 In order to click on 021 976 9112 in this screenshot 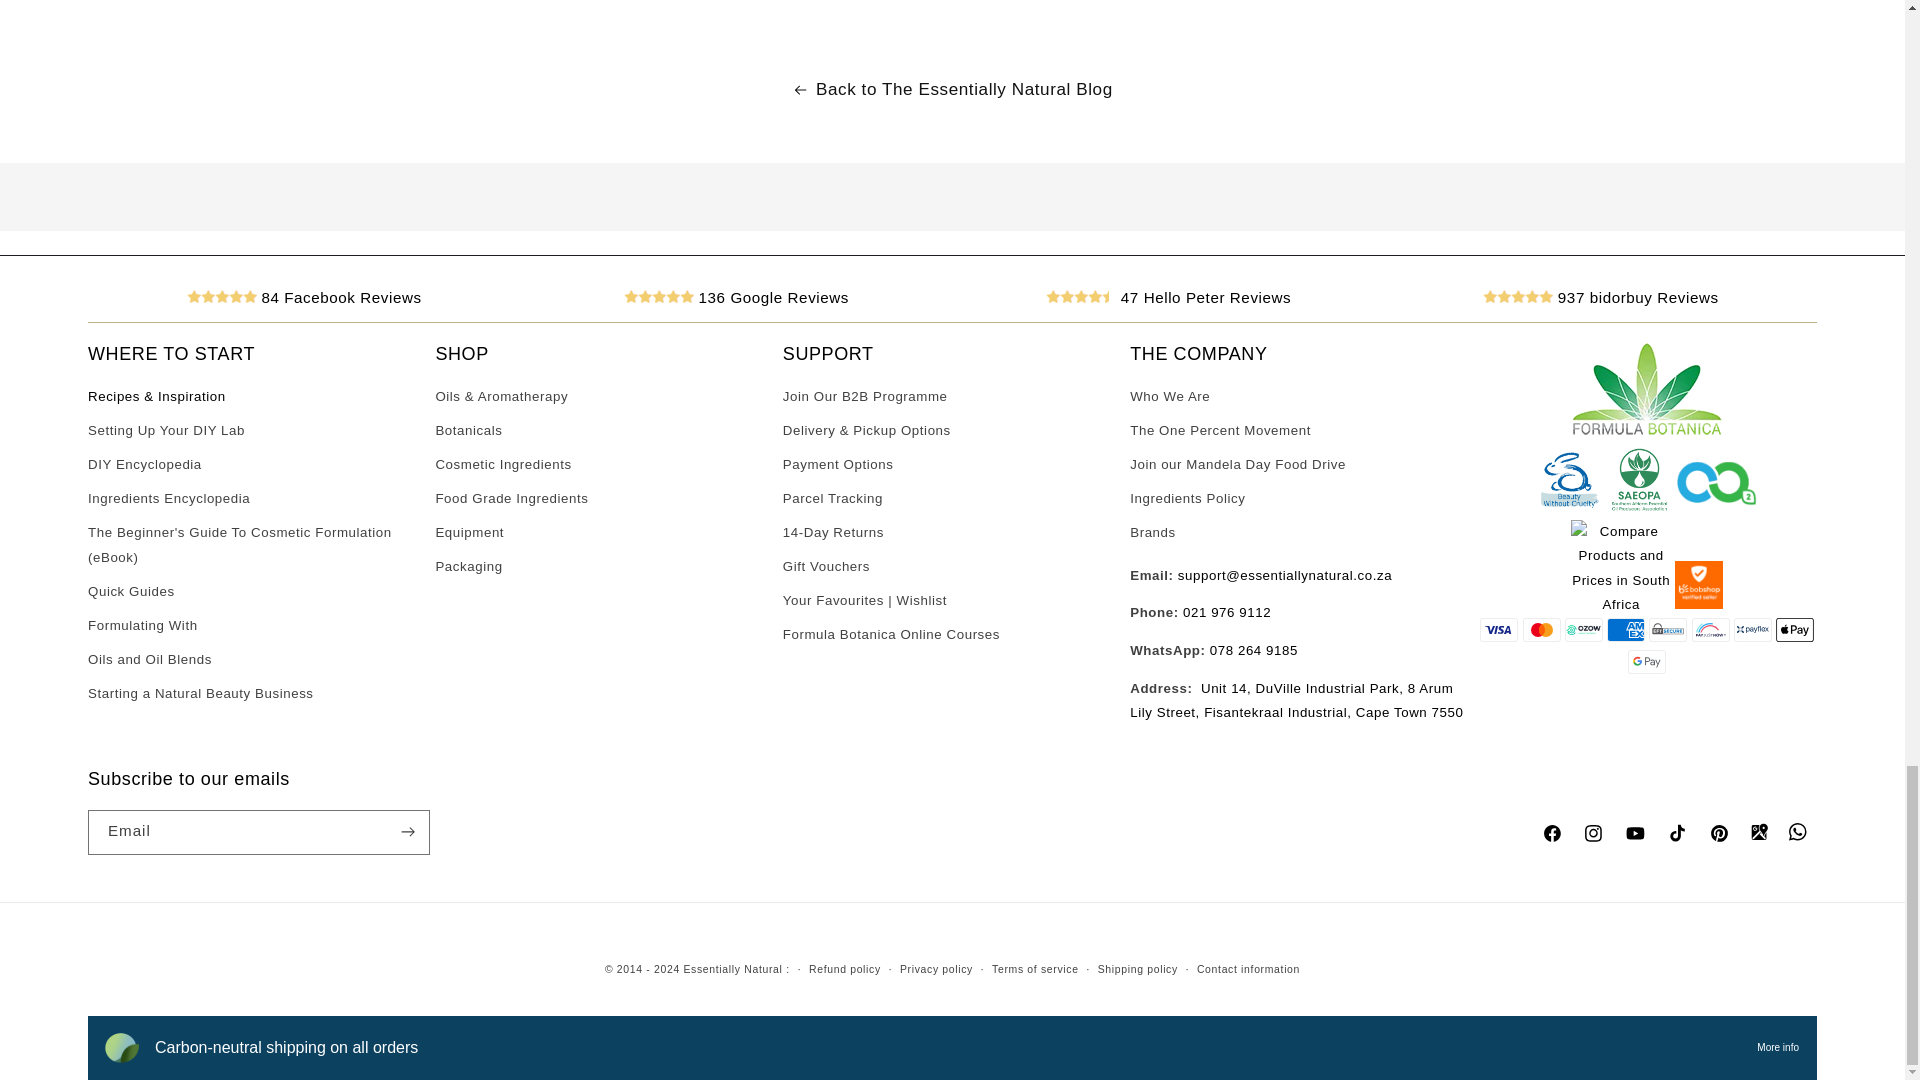, I will do `click(1226, 612)`.